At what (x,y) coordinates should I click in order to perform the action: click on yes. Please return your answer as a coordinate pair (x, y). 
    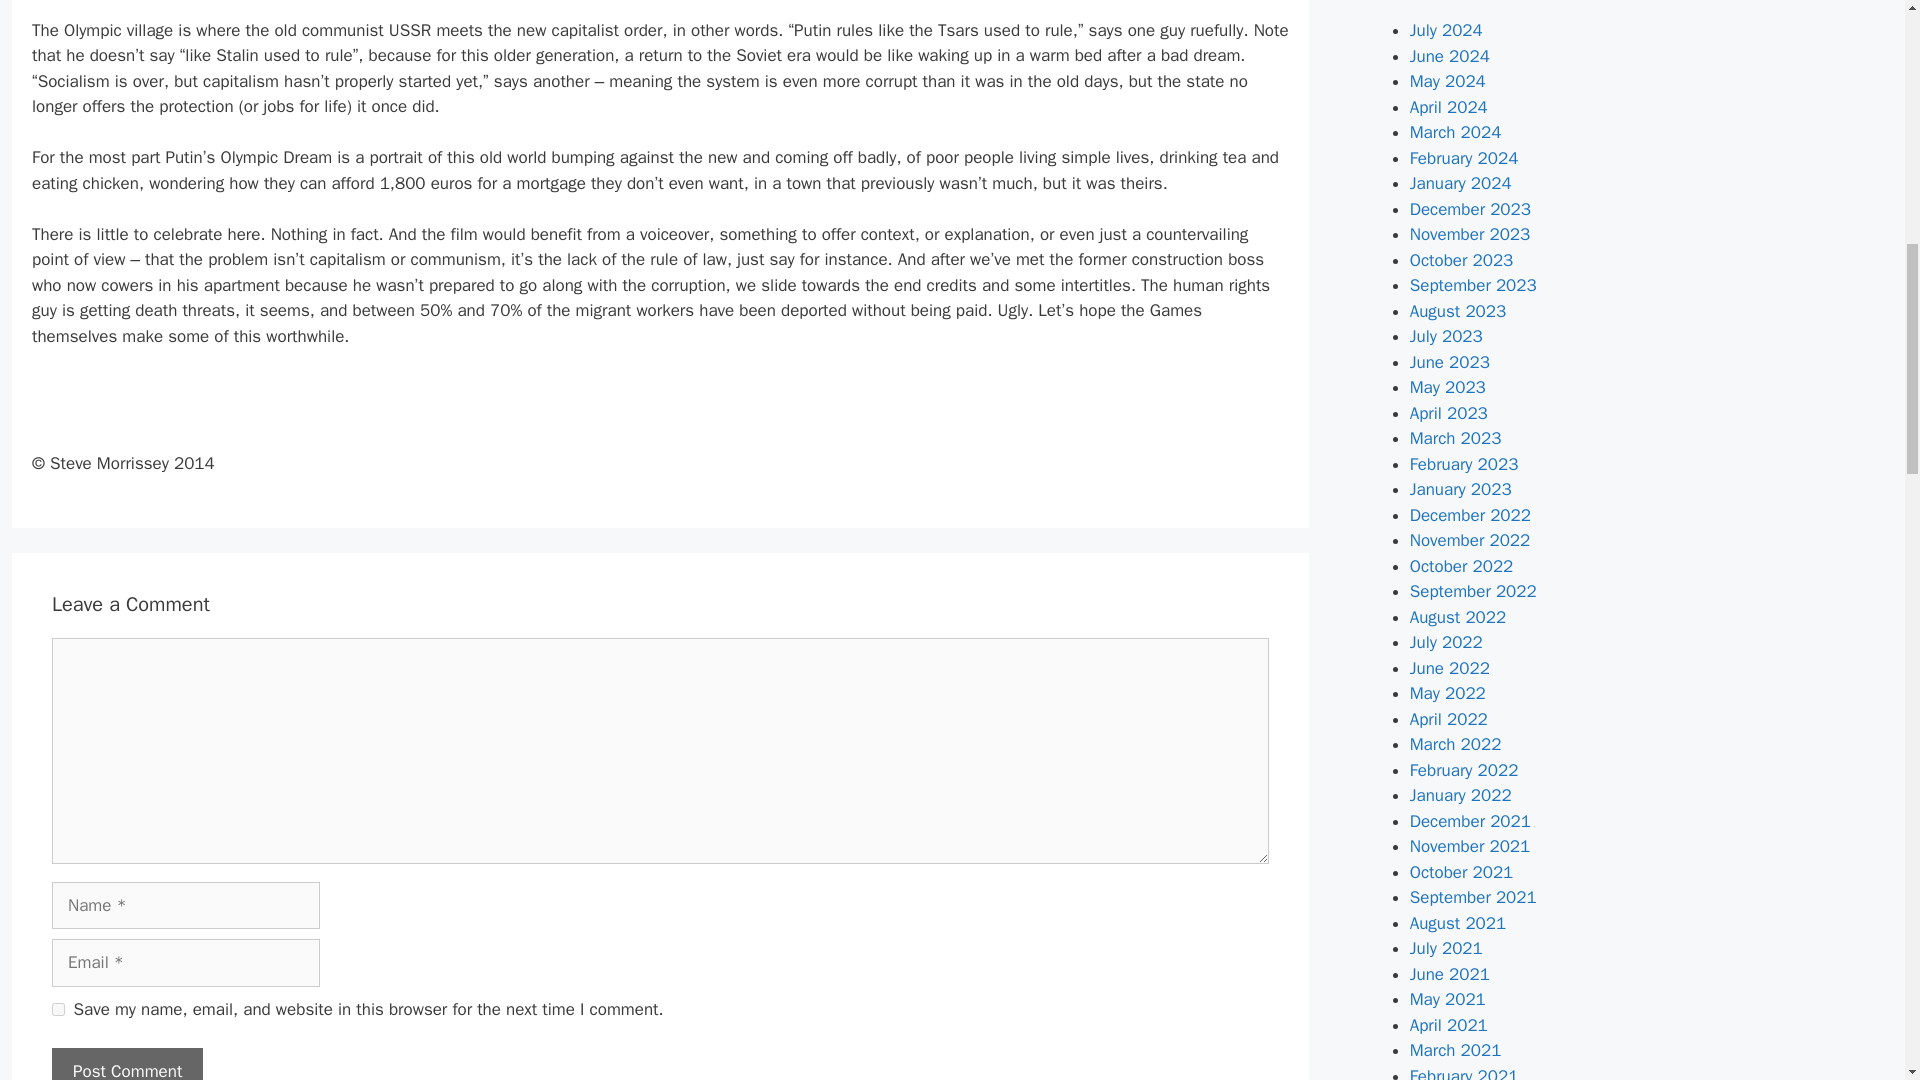
    Looking at the image, I should click on (58, 1010).